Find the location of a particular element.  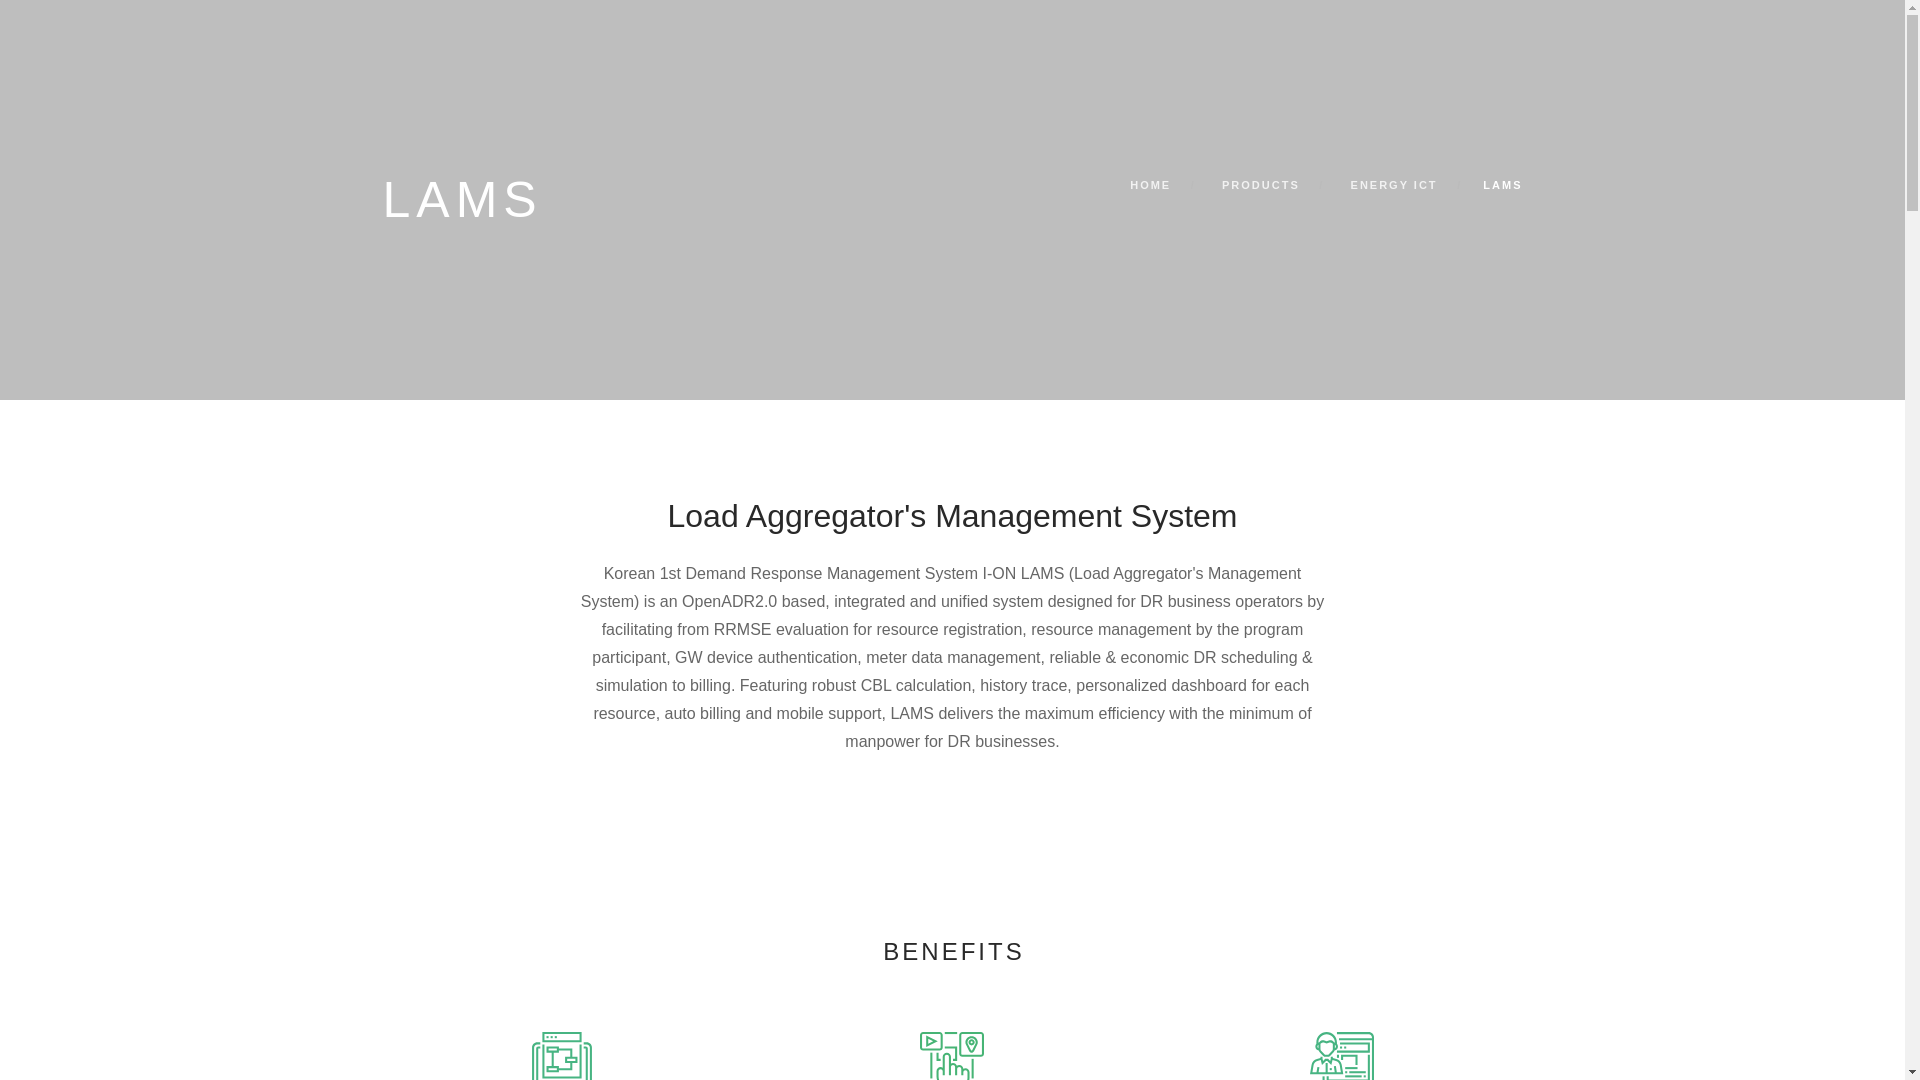

PRODUCTS is located at coordinates (1260, 184).